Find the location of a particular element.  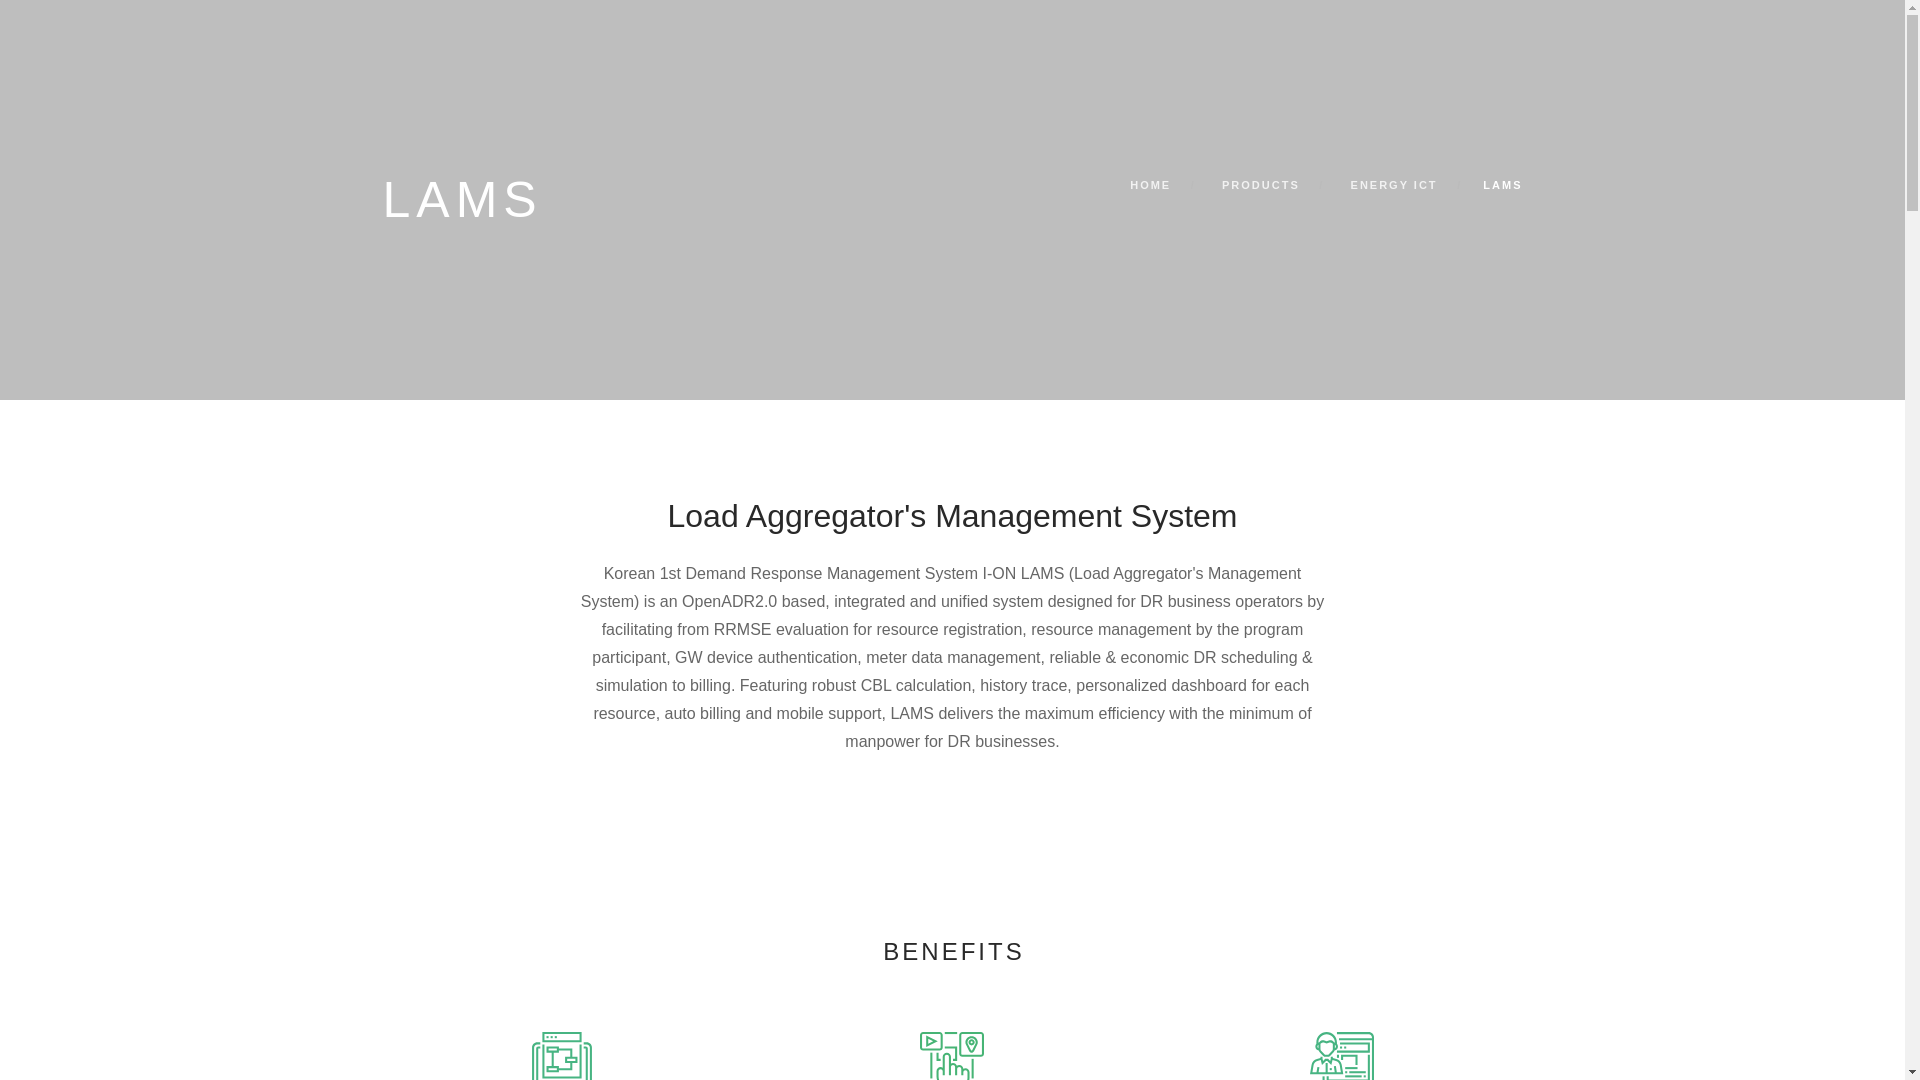

PRODUCTS is located at coordinates (1260, 184).